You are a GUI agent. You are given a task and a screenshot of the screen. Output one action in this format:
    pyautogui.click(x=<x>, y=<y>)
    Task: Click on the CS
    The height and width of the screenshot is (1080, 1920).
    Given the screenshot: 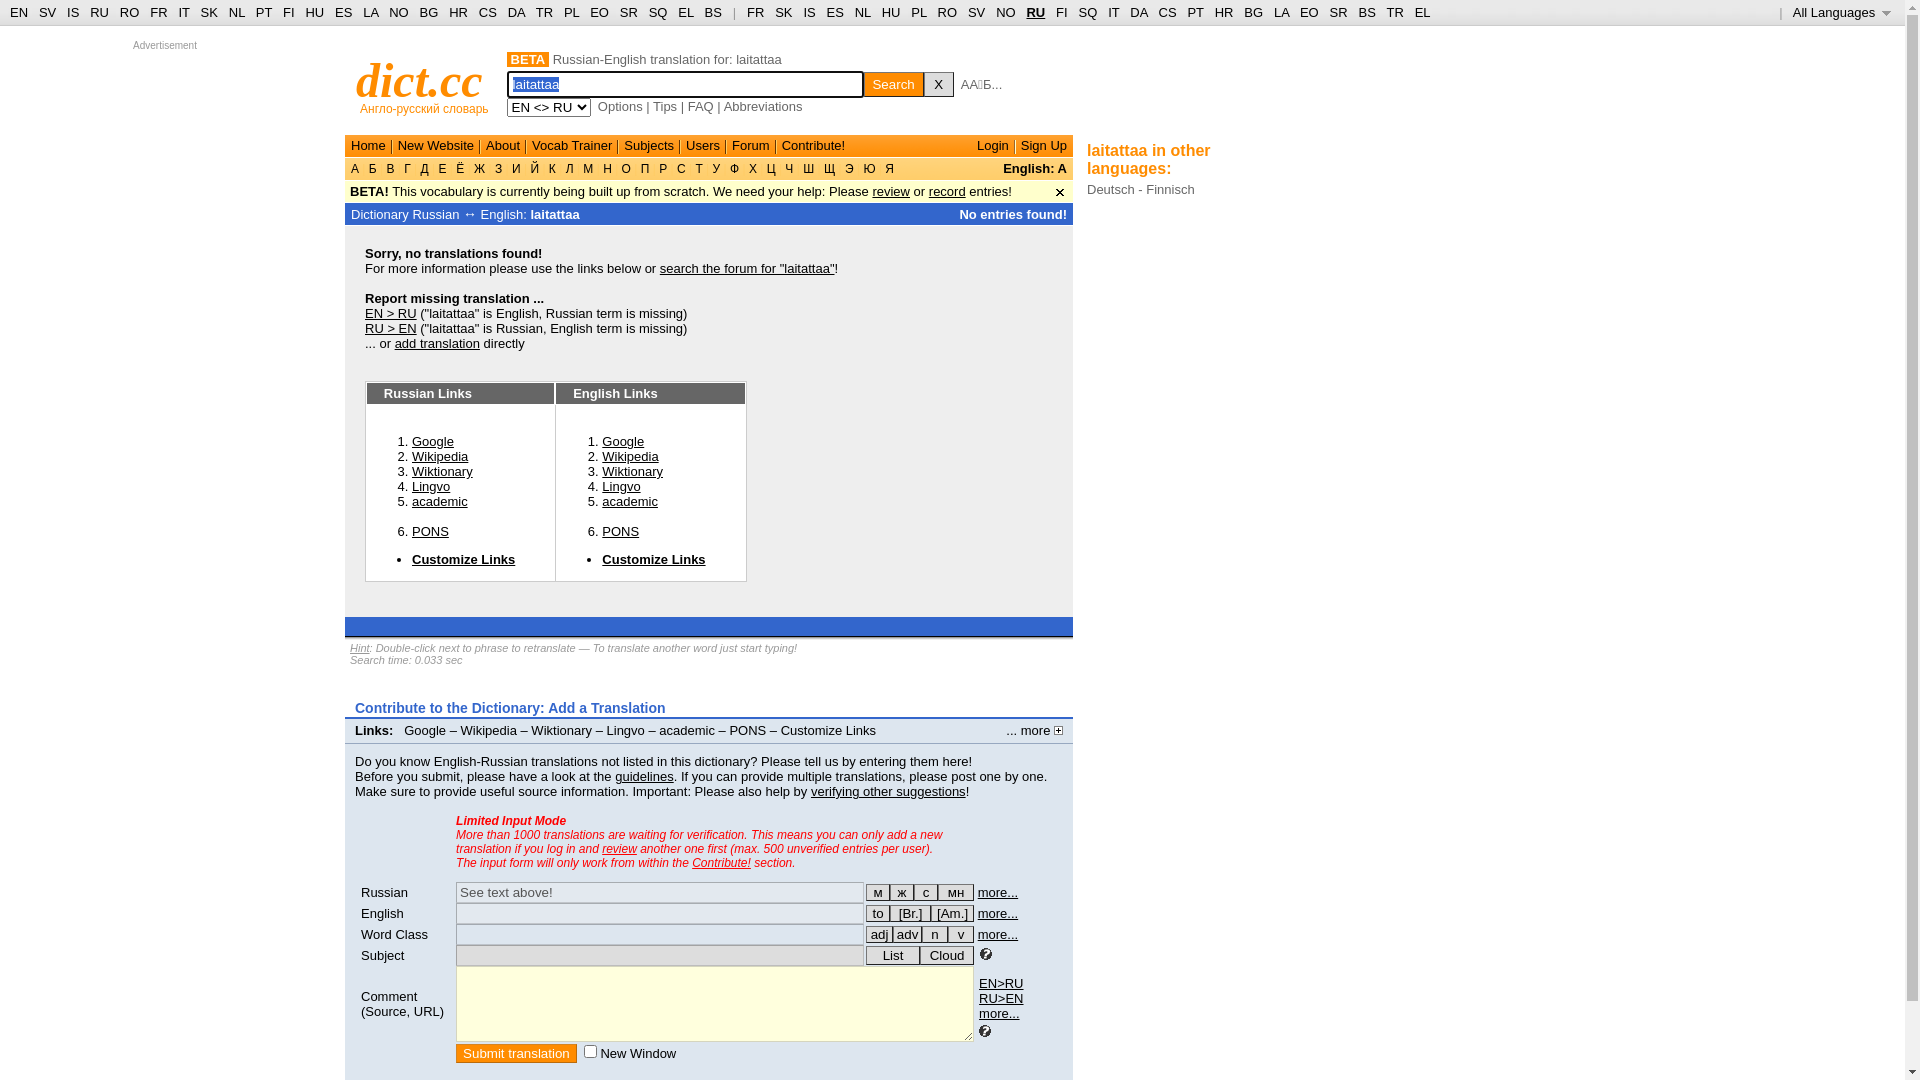 What is the action you would take?
    pyautogui.click(x=1167, y=12)
    